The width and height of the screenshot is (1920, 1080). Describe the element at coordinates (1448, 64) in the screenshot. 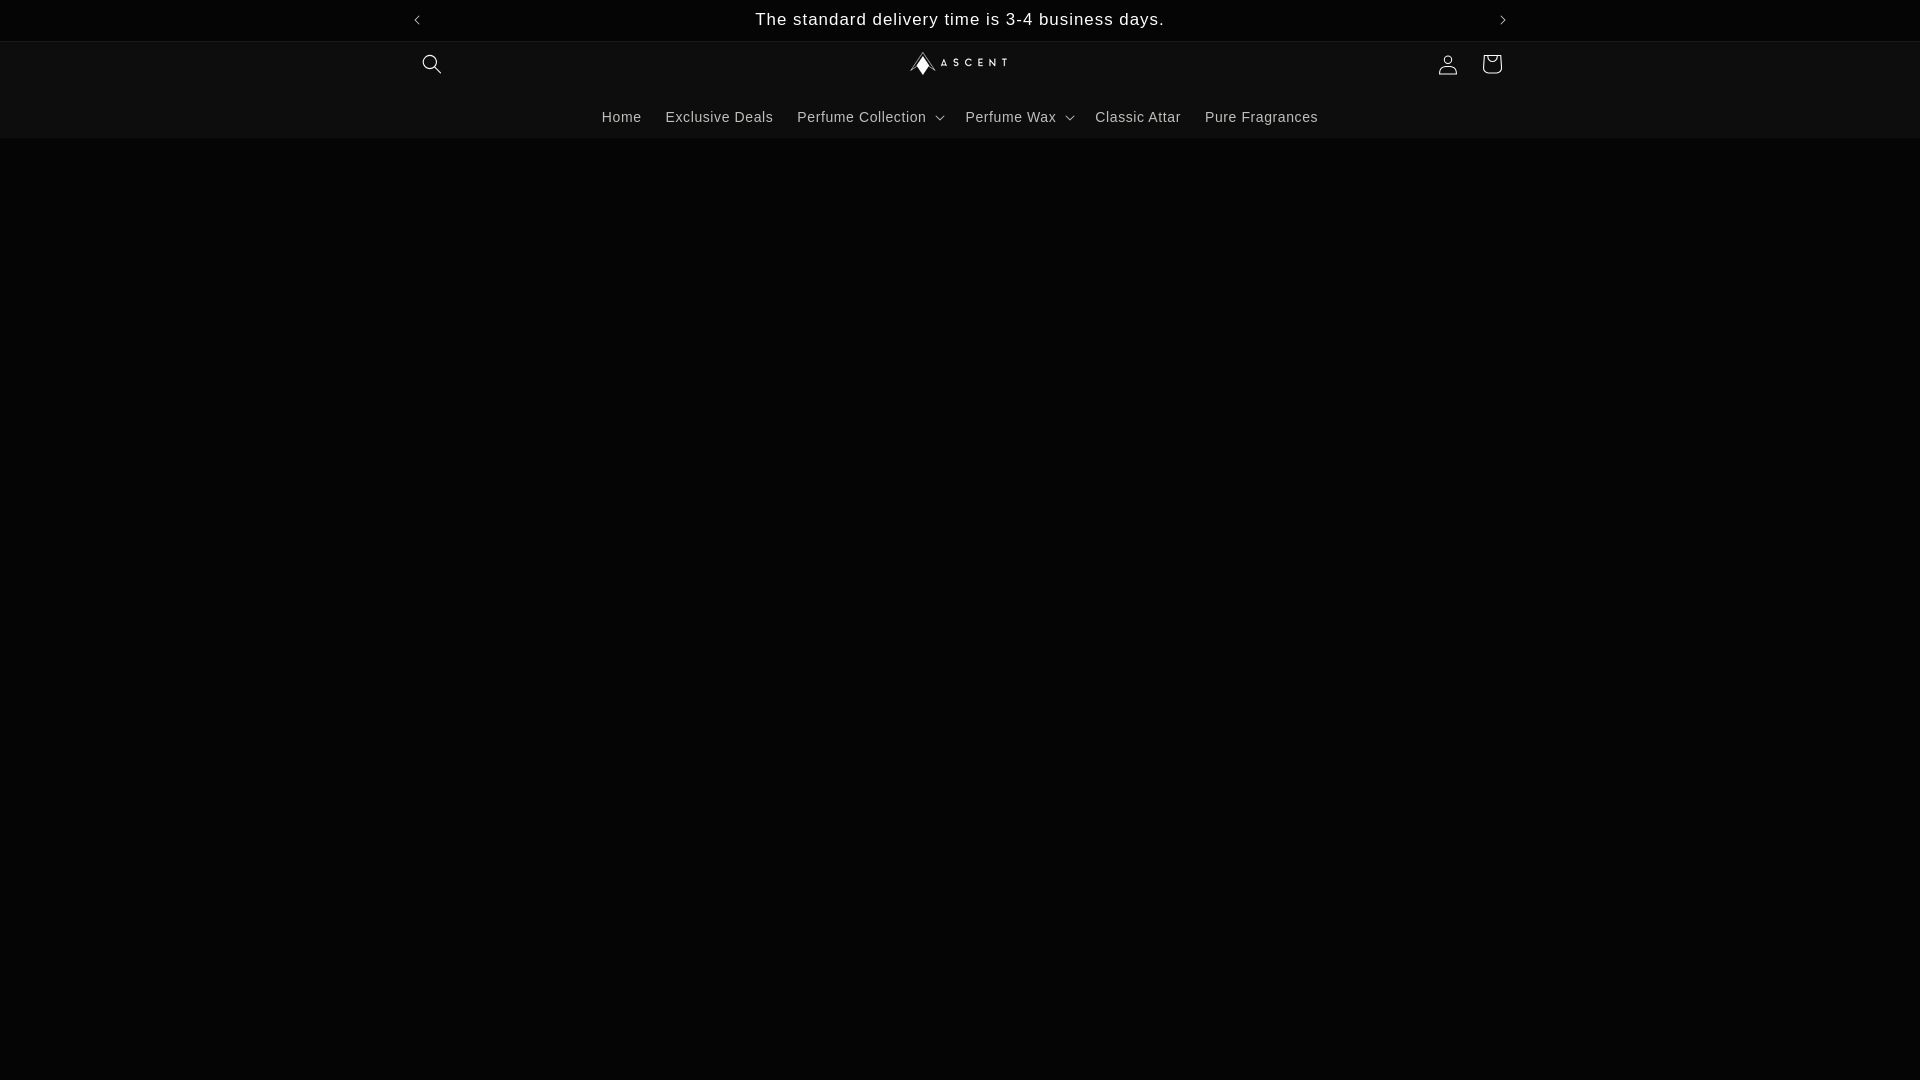

I see `Log in` at that location.